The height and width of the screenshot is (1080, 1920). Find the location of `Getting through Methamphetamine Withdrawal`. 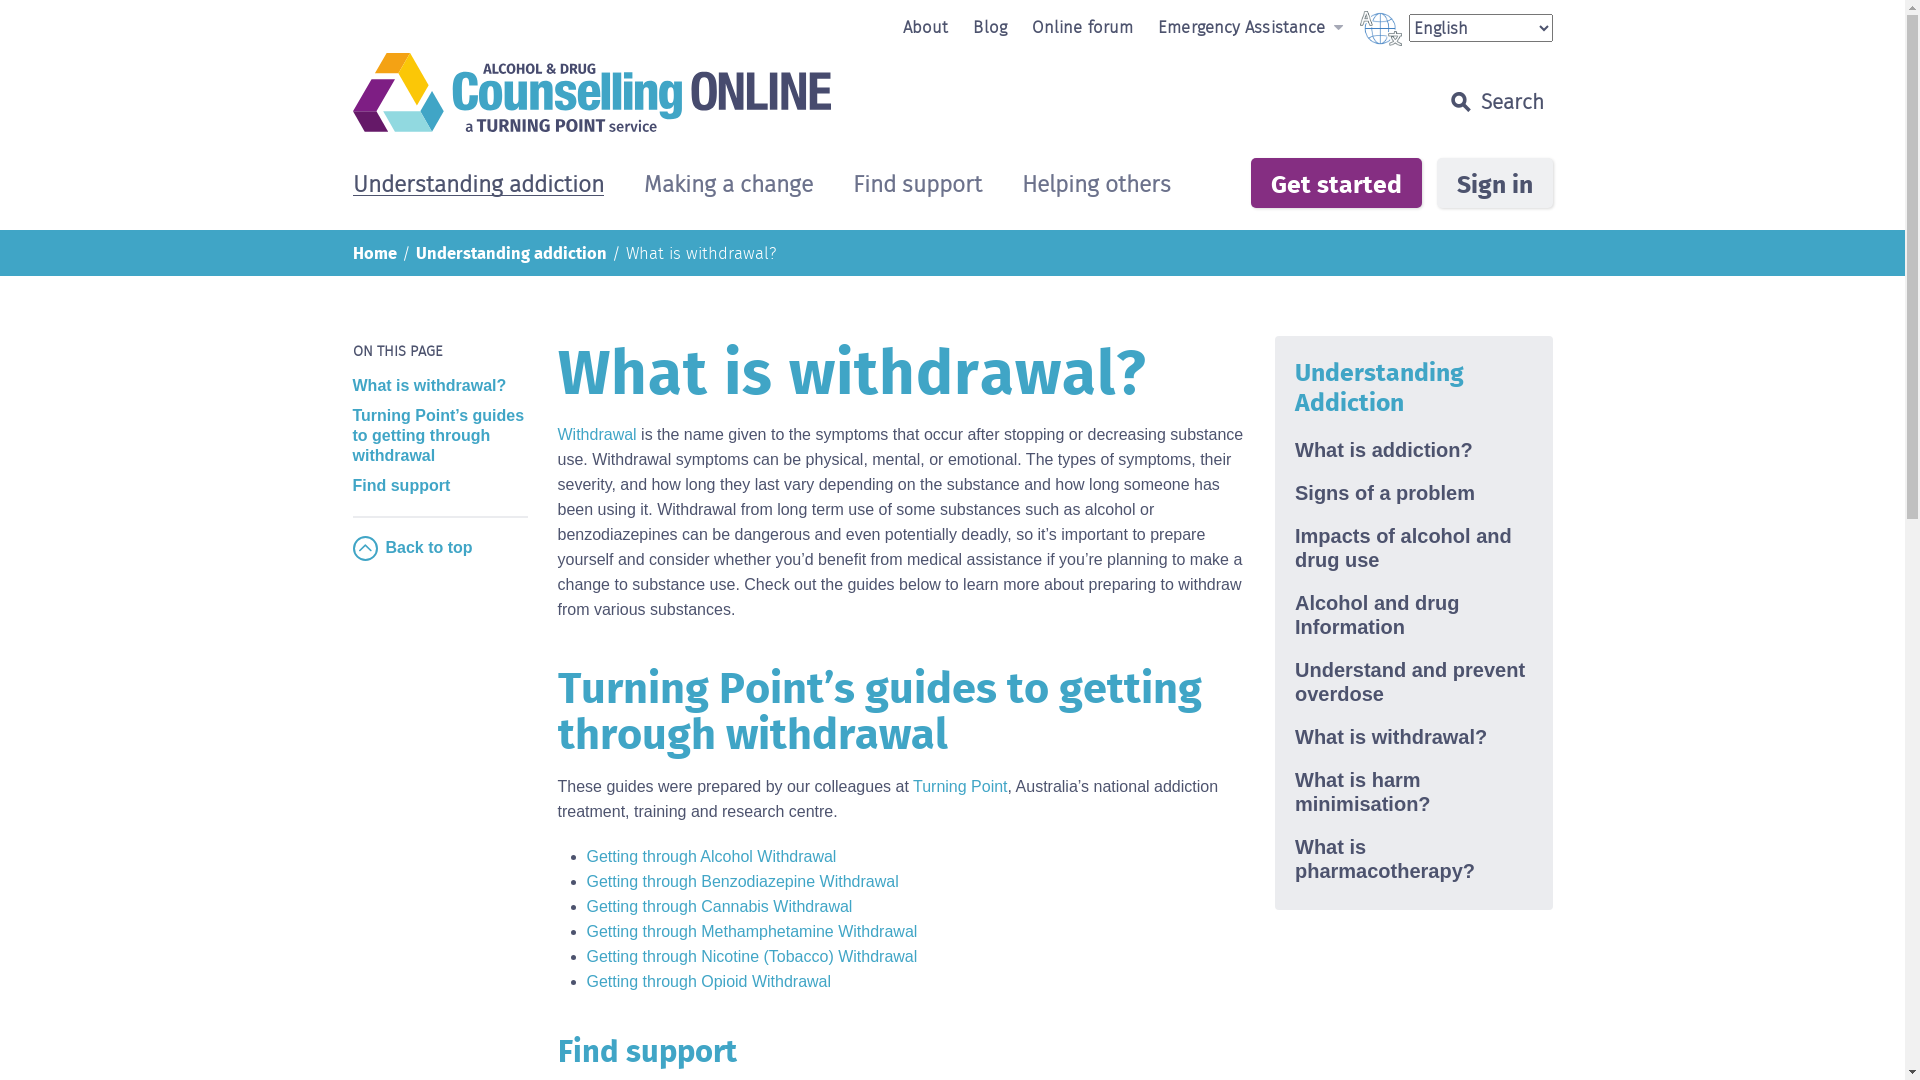

Getting through Methamphetamine Withdrawal is located at coordinates (752, 932).